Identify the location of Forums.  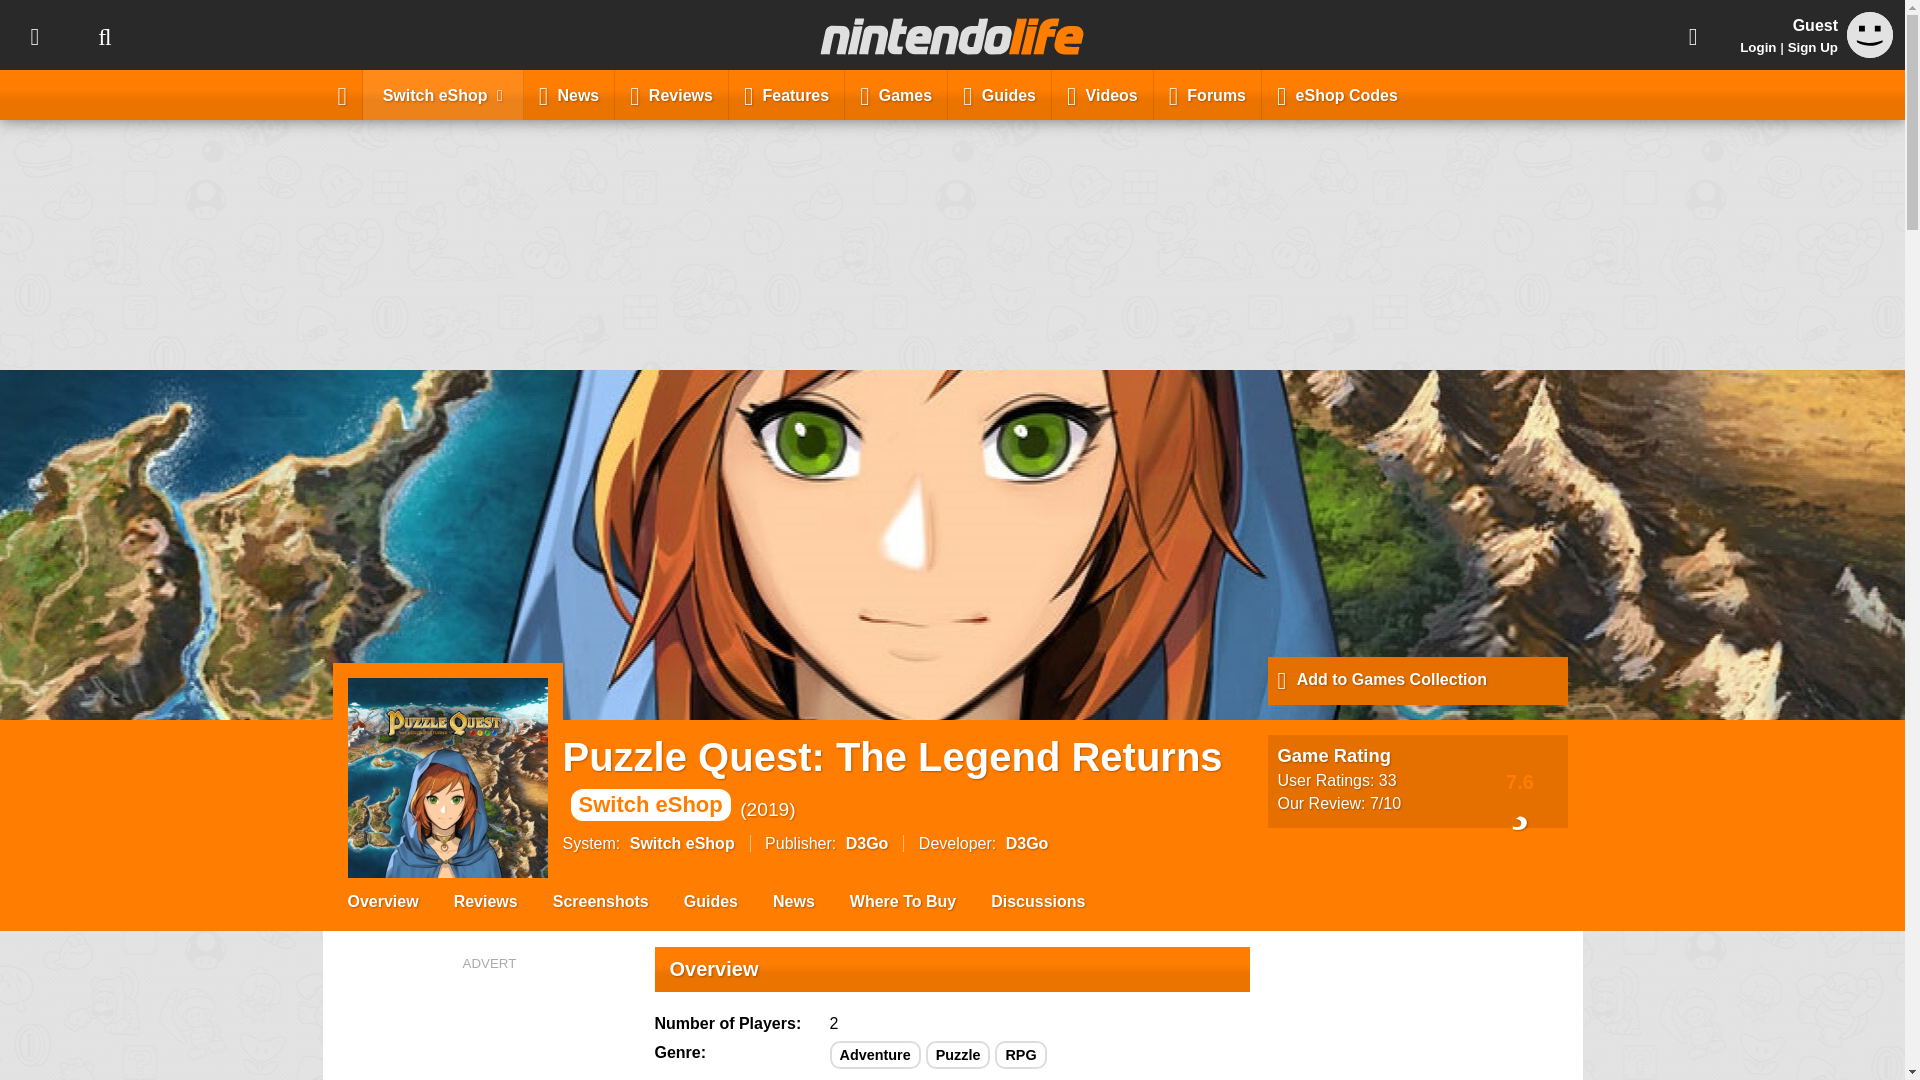
(1207, 94).